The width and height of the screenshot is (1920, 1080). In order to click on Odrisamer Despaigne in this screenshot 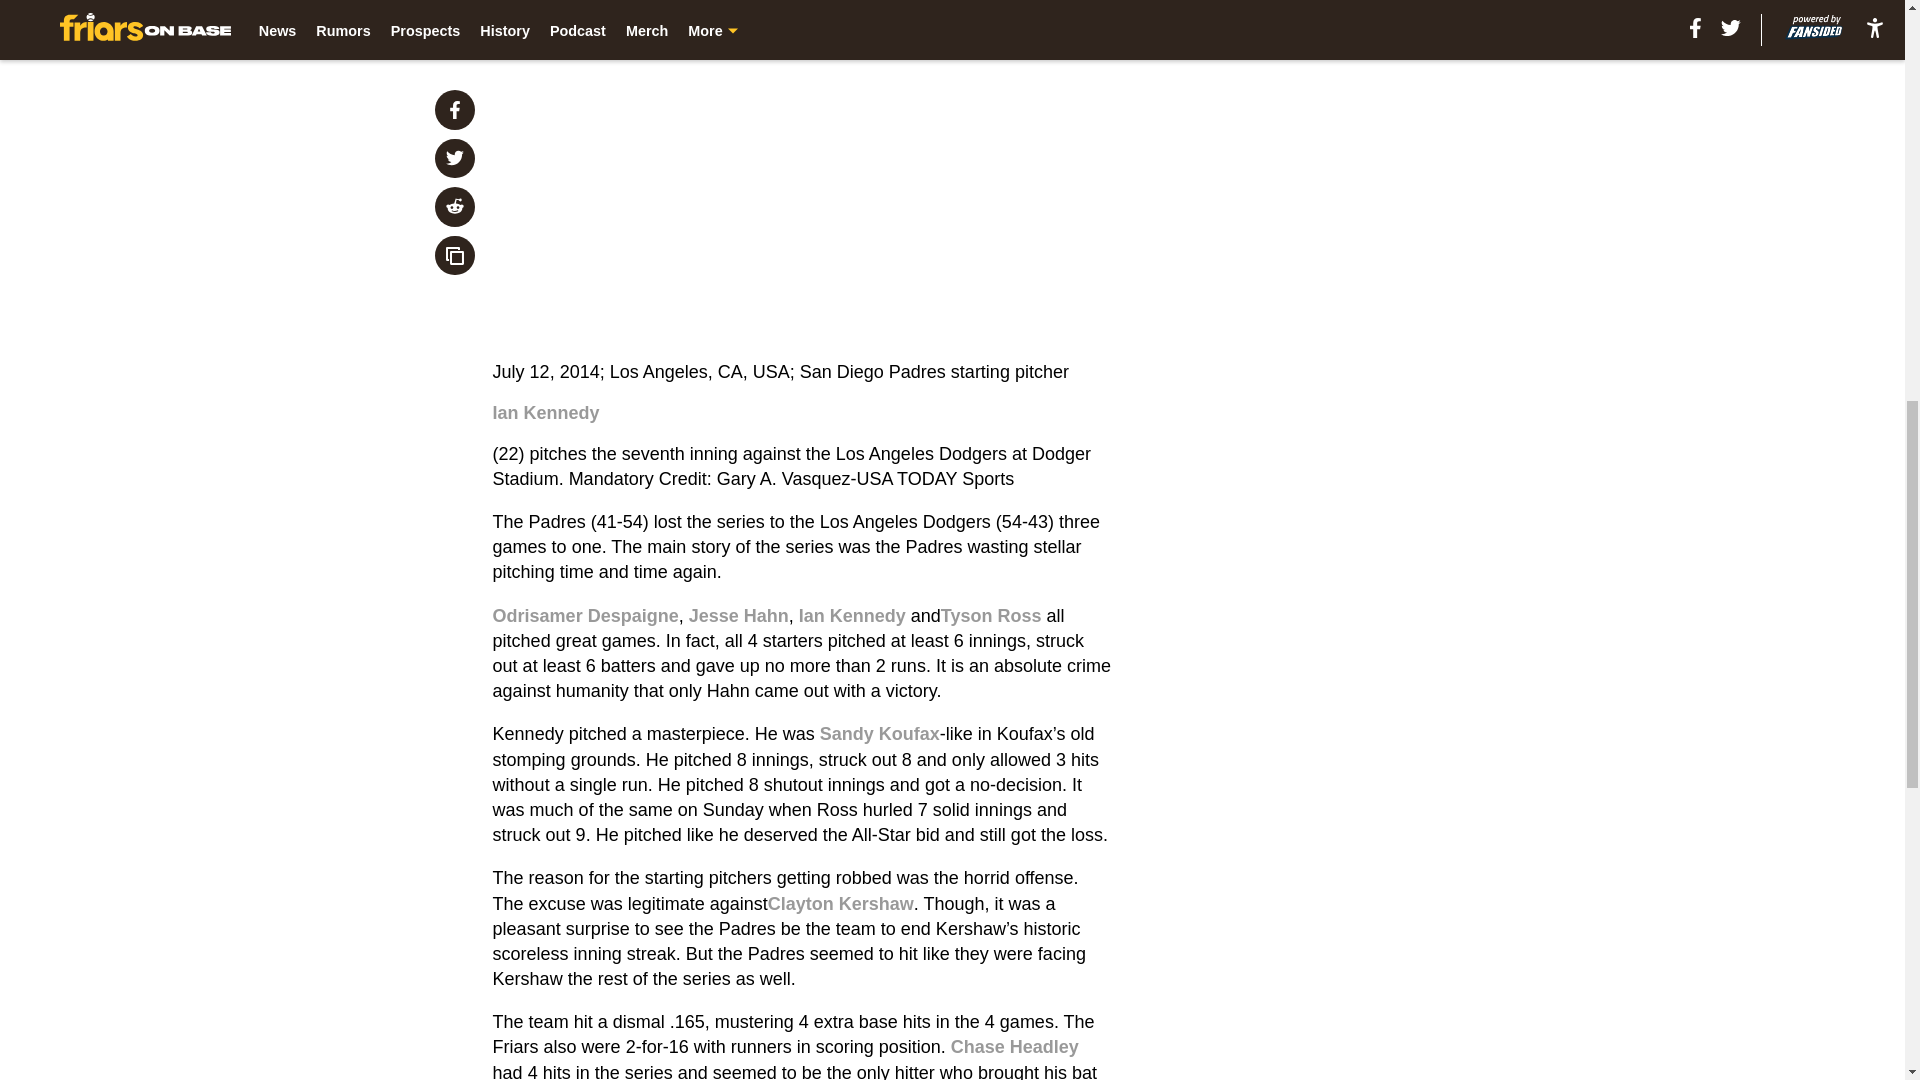, I will do `click(586, 616)`.